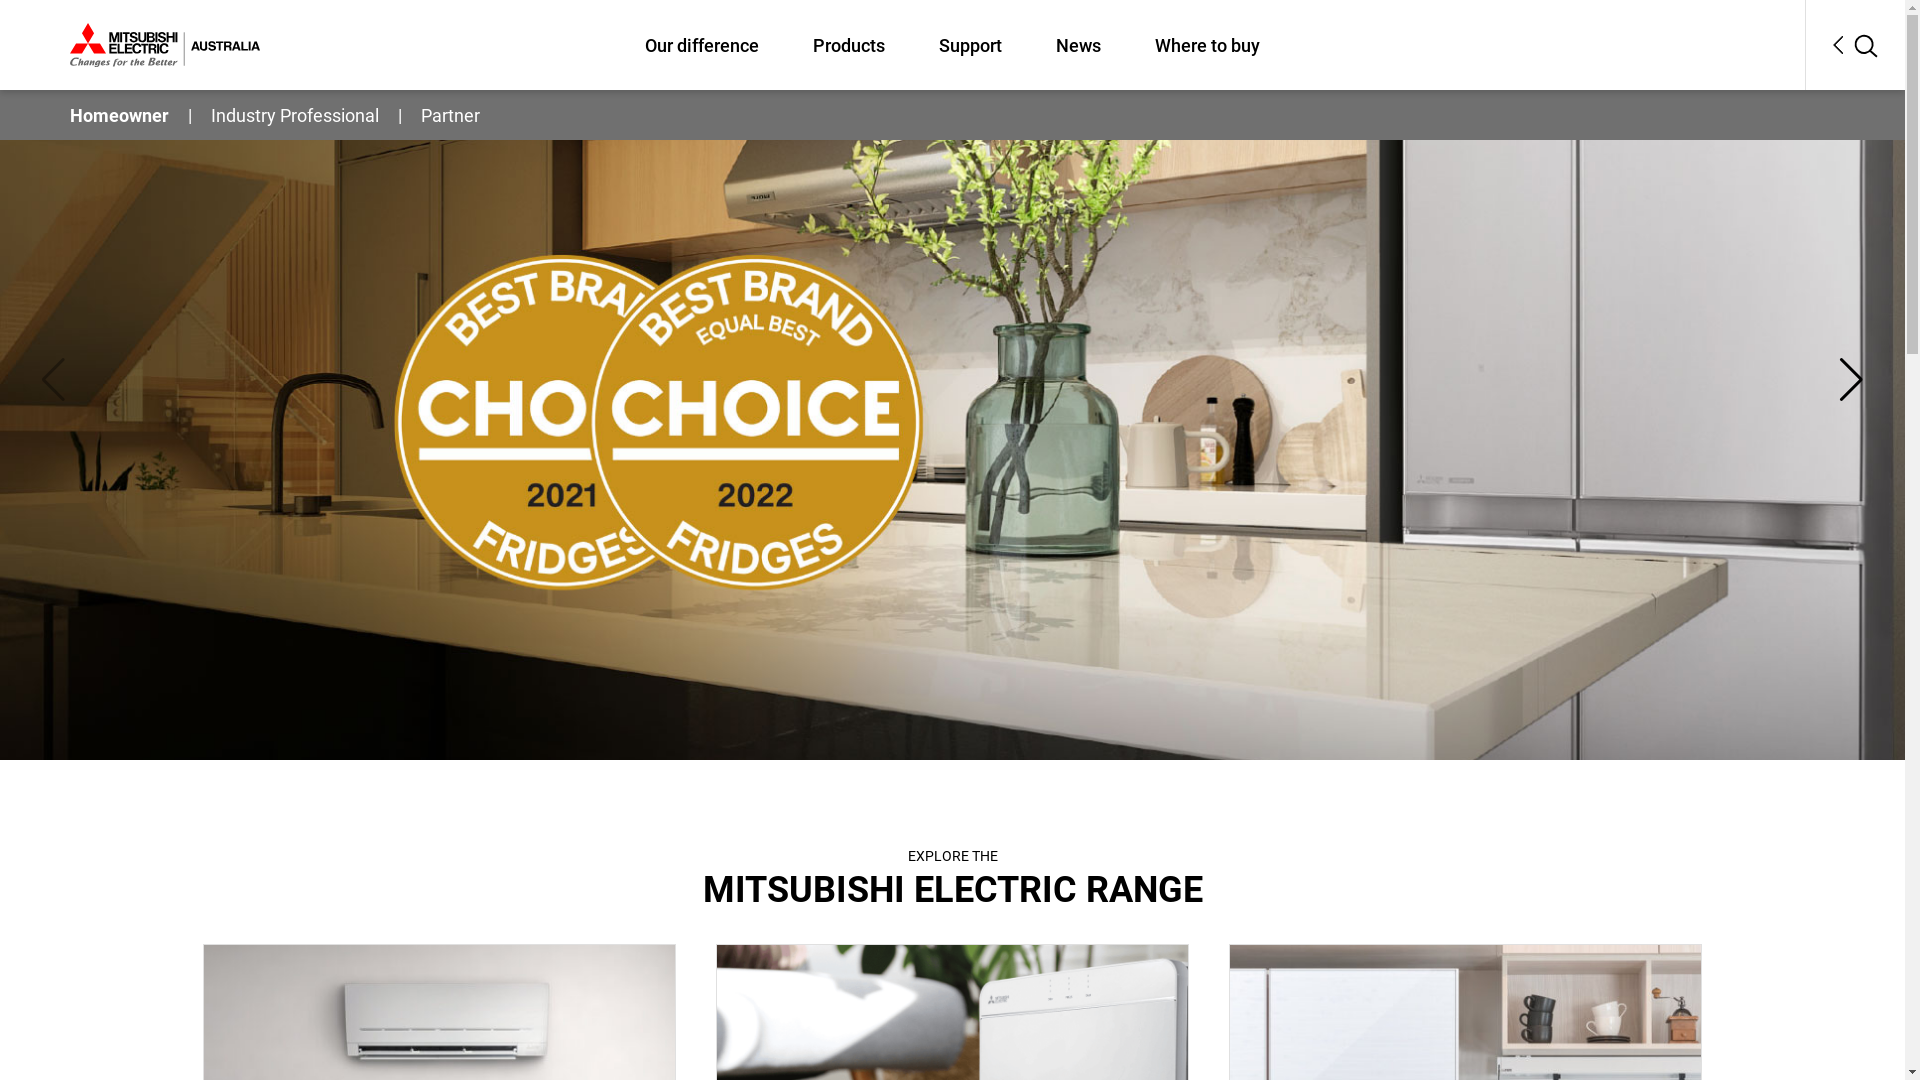 The width and height of the screenshot is (1920, 1080). What do you see at coordinates (295, 116) in the screenshot?
I see `Industry Professional` at bounding box center [295, 116].